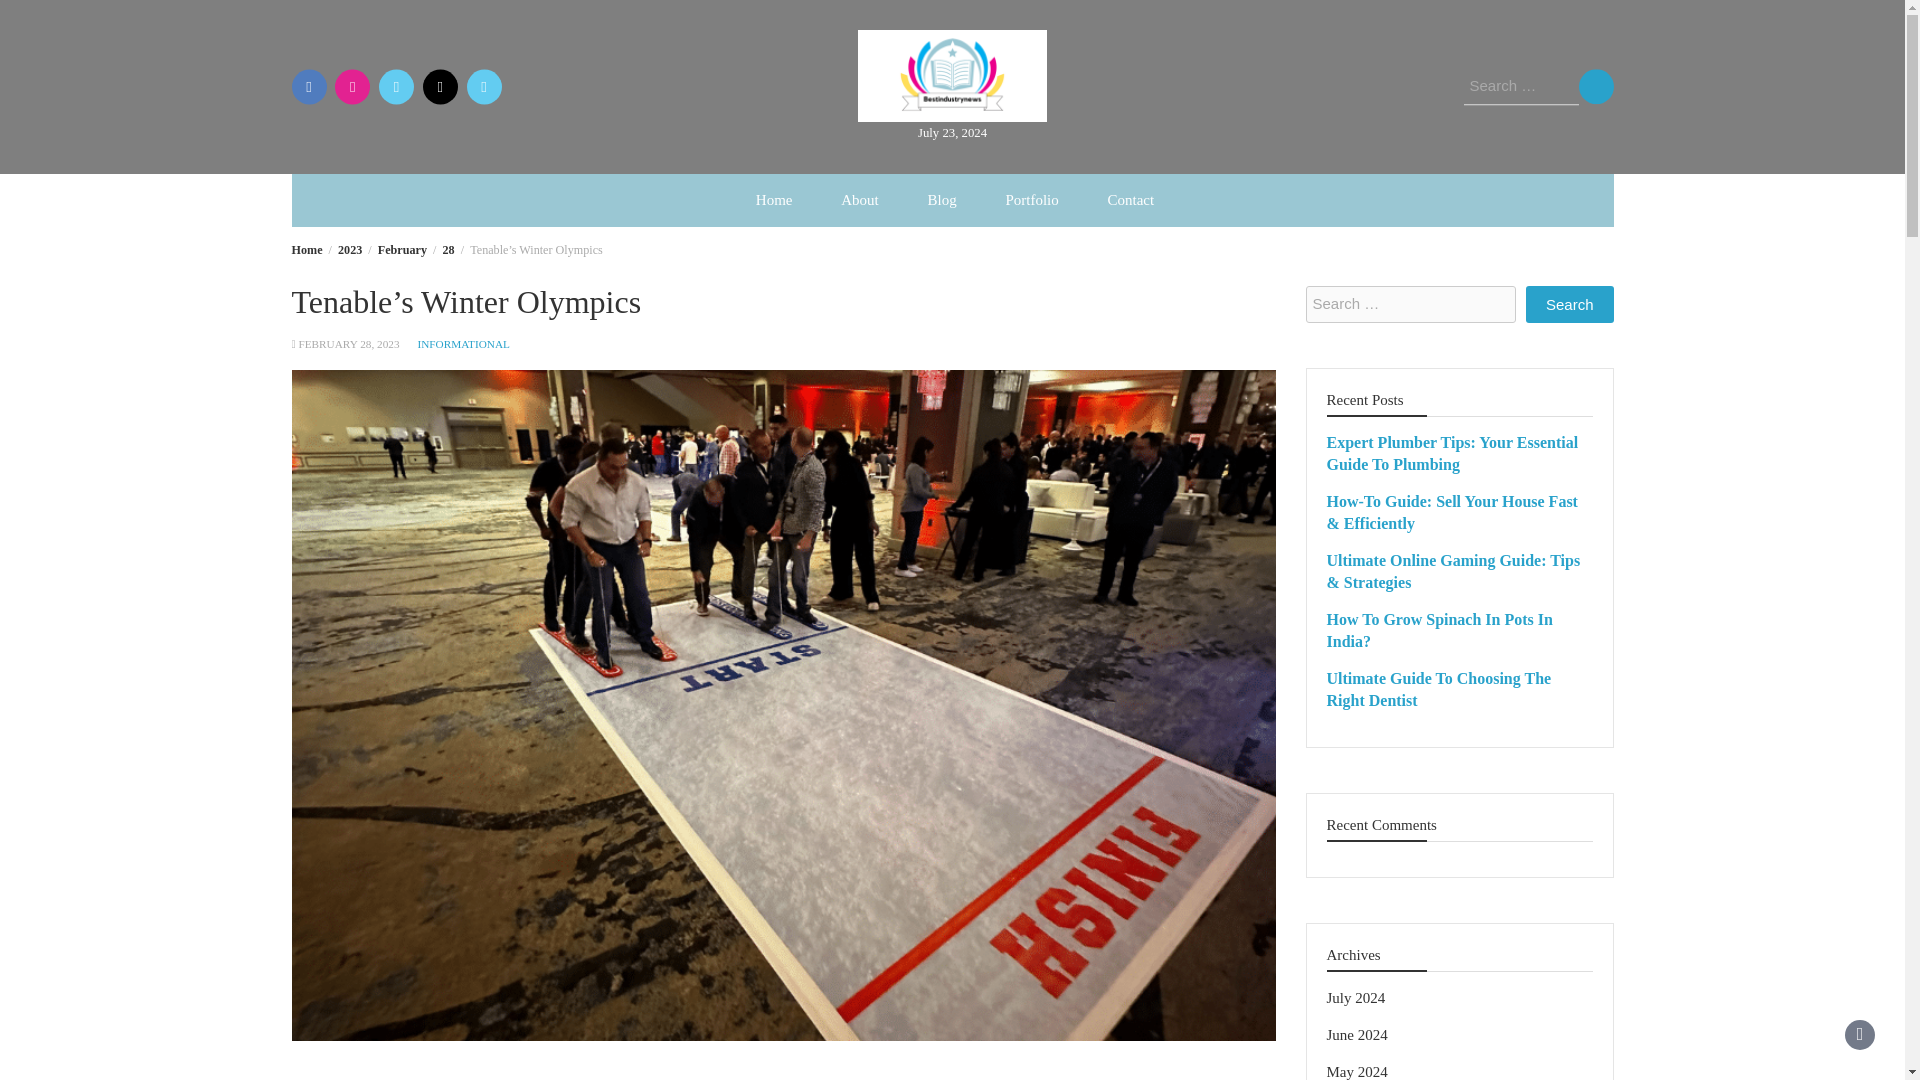 This screenshot has height=1080, width=1920. Describe the element at coordinates (463, 344) in the screenshot. I see `INFORMATIONAL` at that location.